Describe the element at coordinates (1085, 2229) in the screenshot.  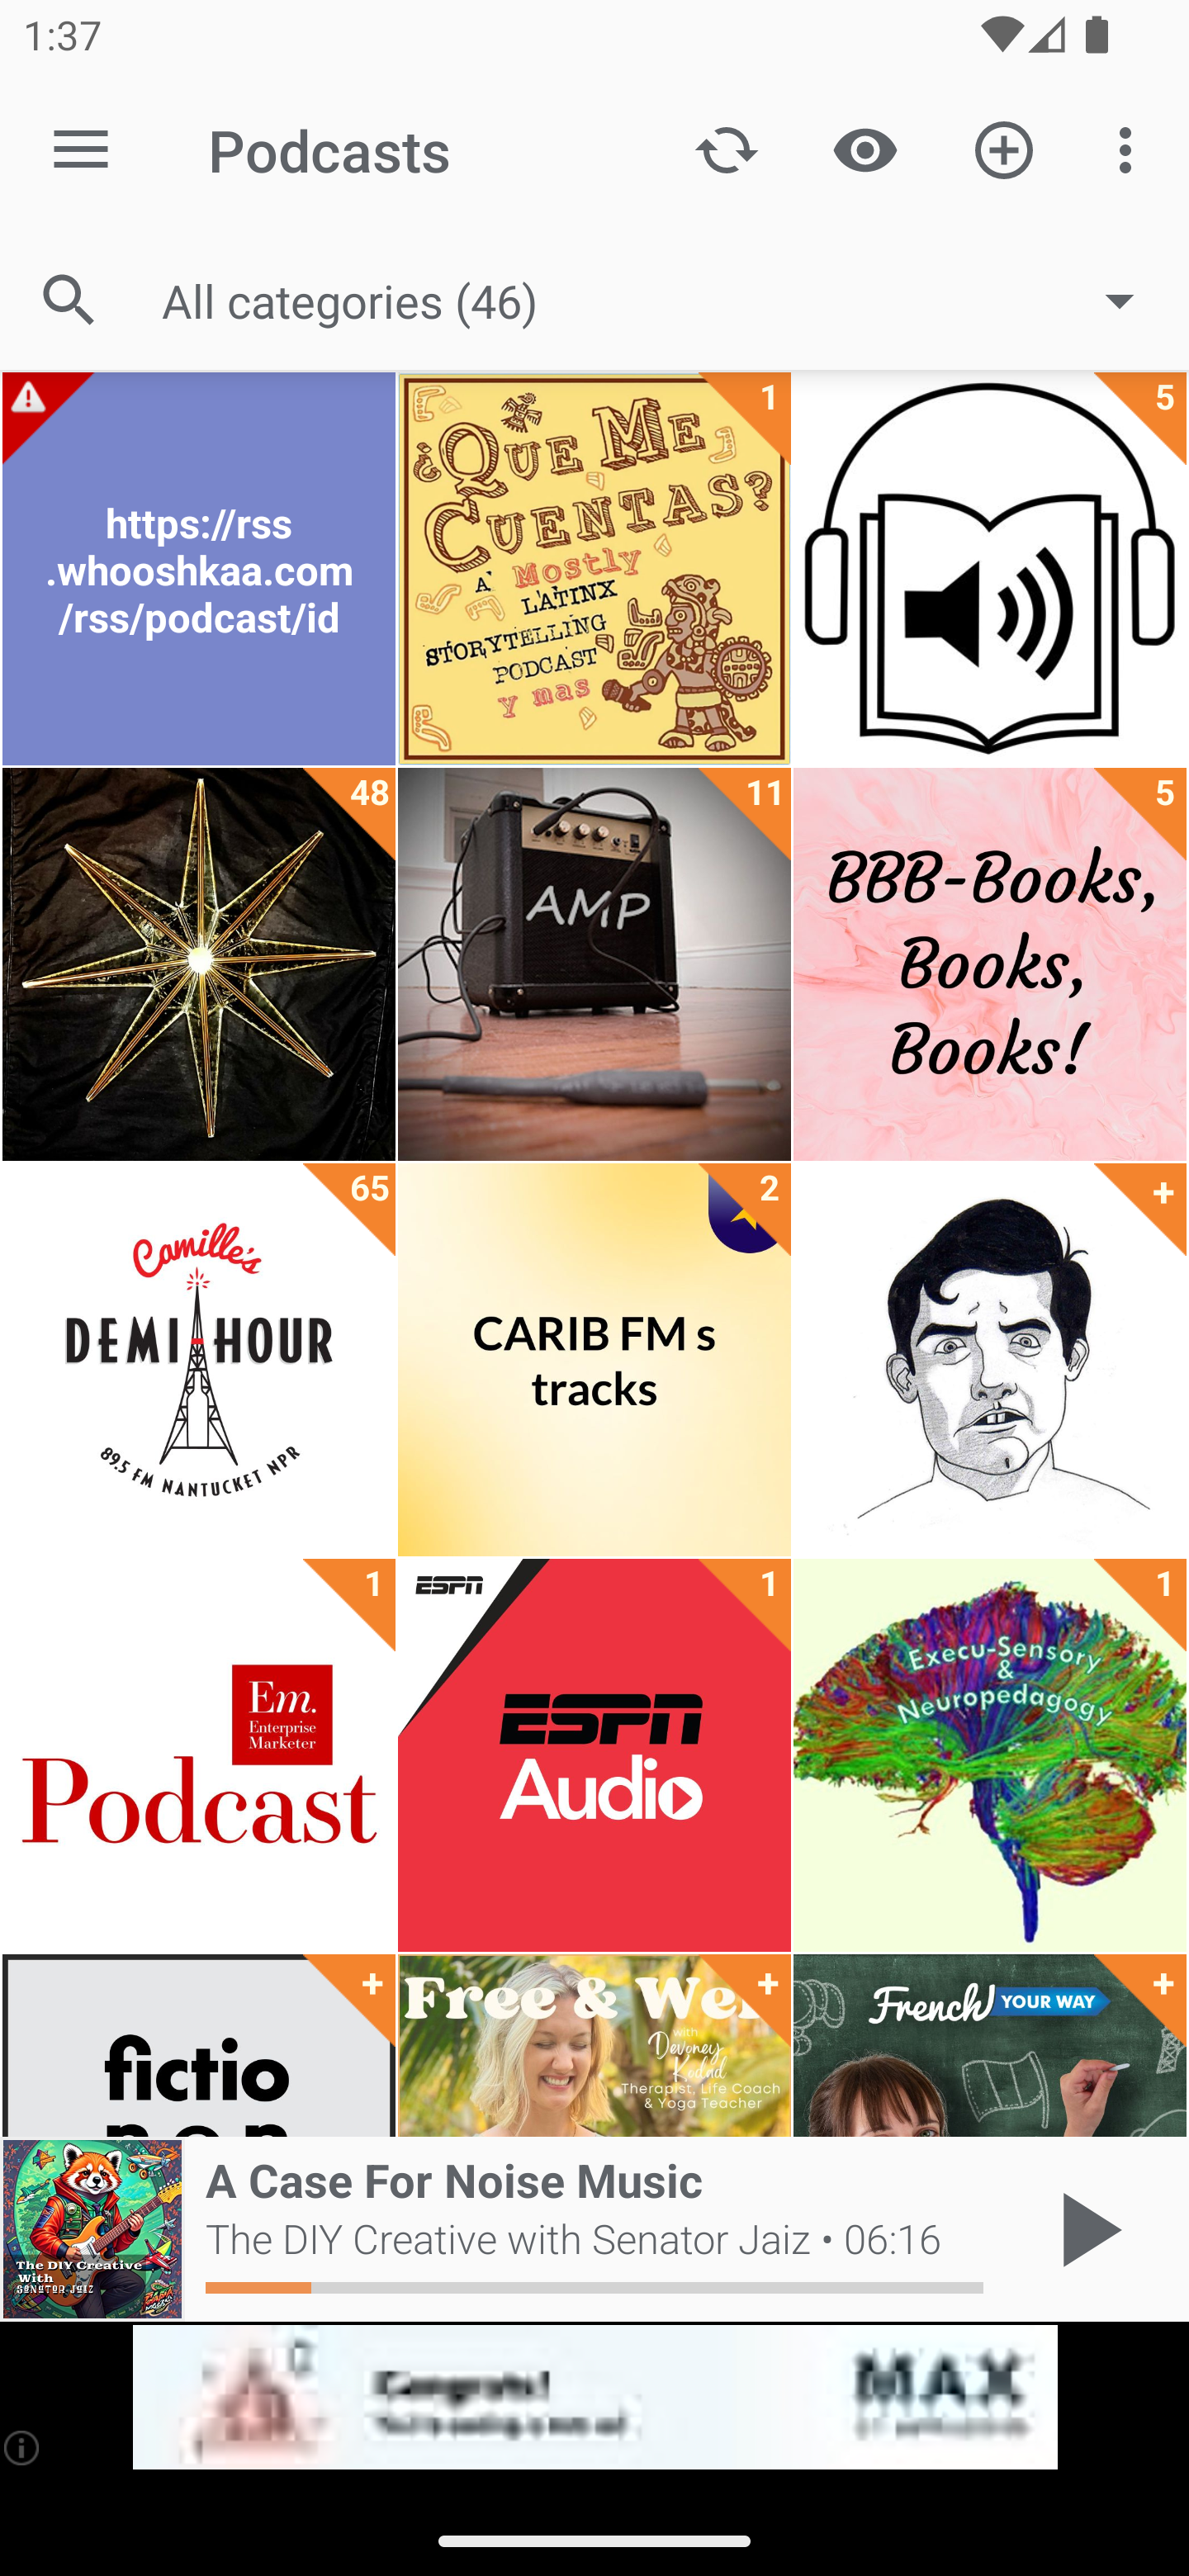
I see `Play / Pause` at that location.